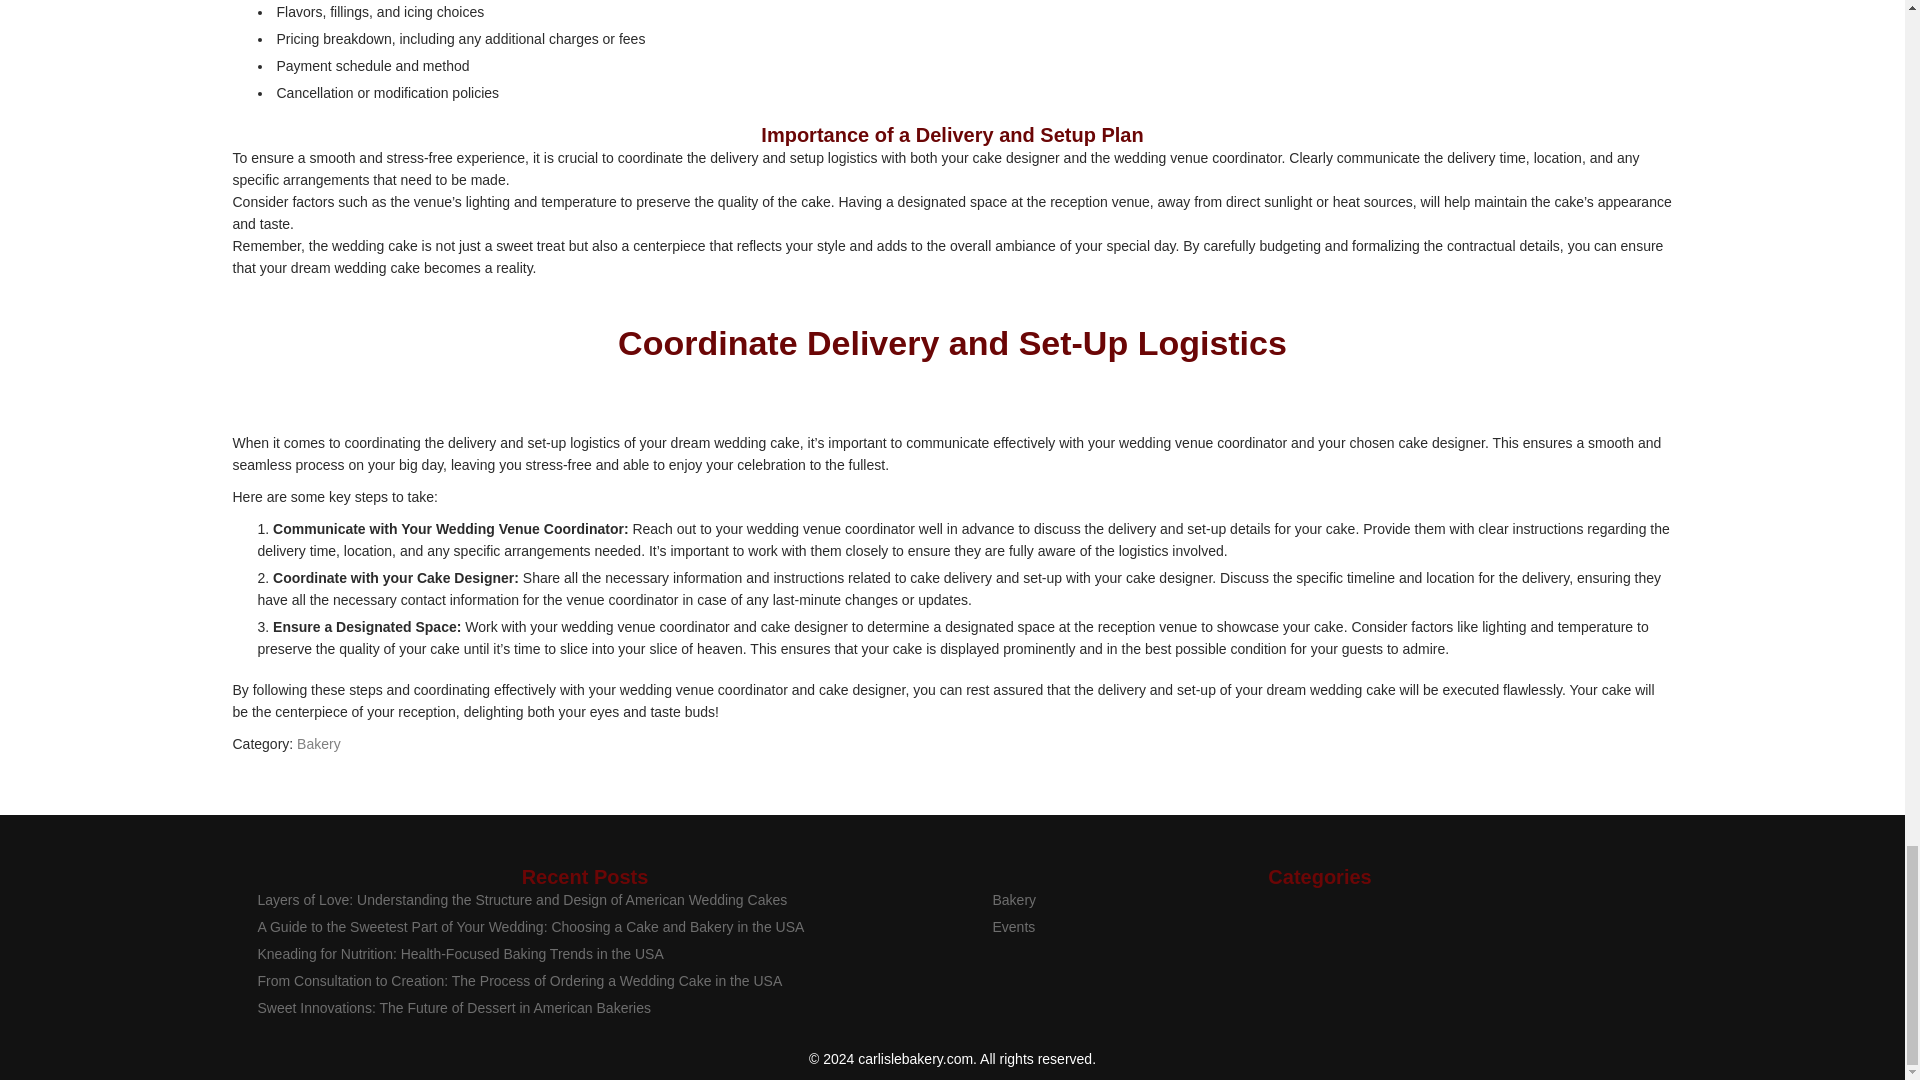 Image resolution: width=1920 pixels, height=1080 pixels. What do you see at coordinates (1014, 900) in the screenshot?
I see `Bakery` at bounding box center [1014, 900].